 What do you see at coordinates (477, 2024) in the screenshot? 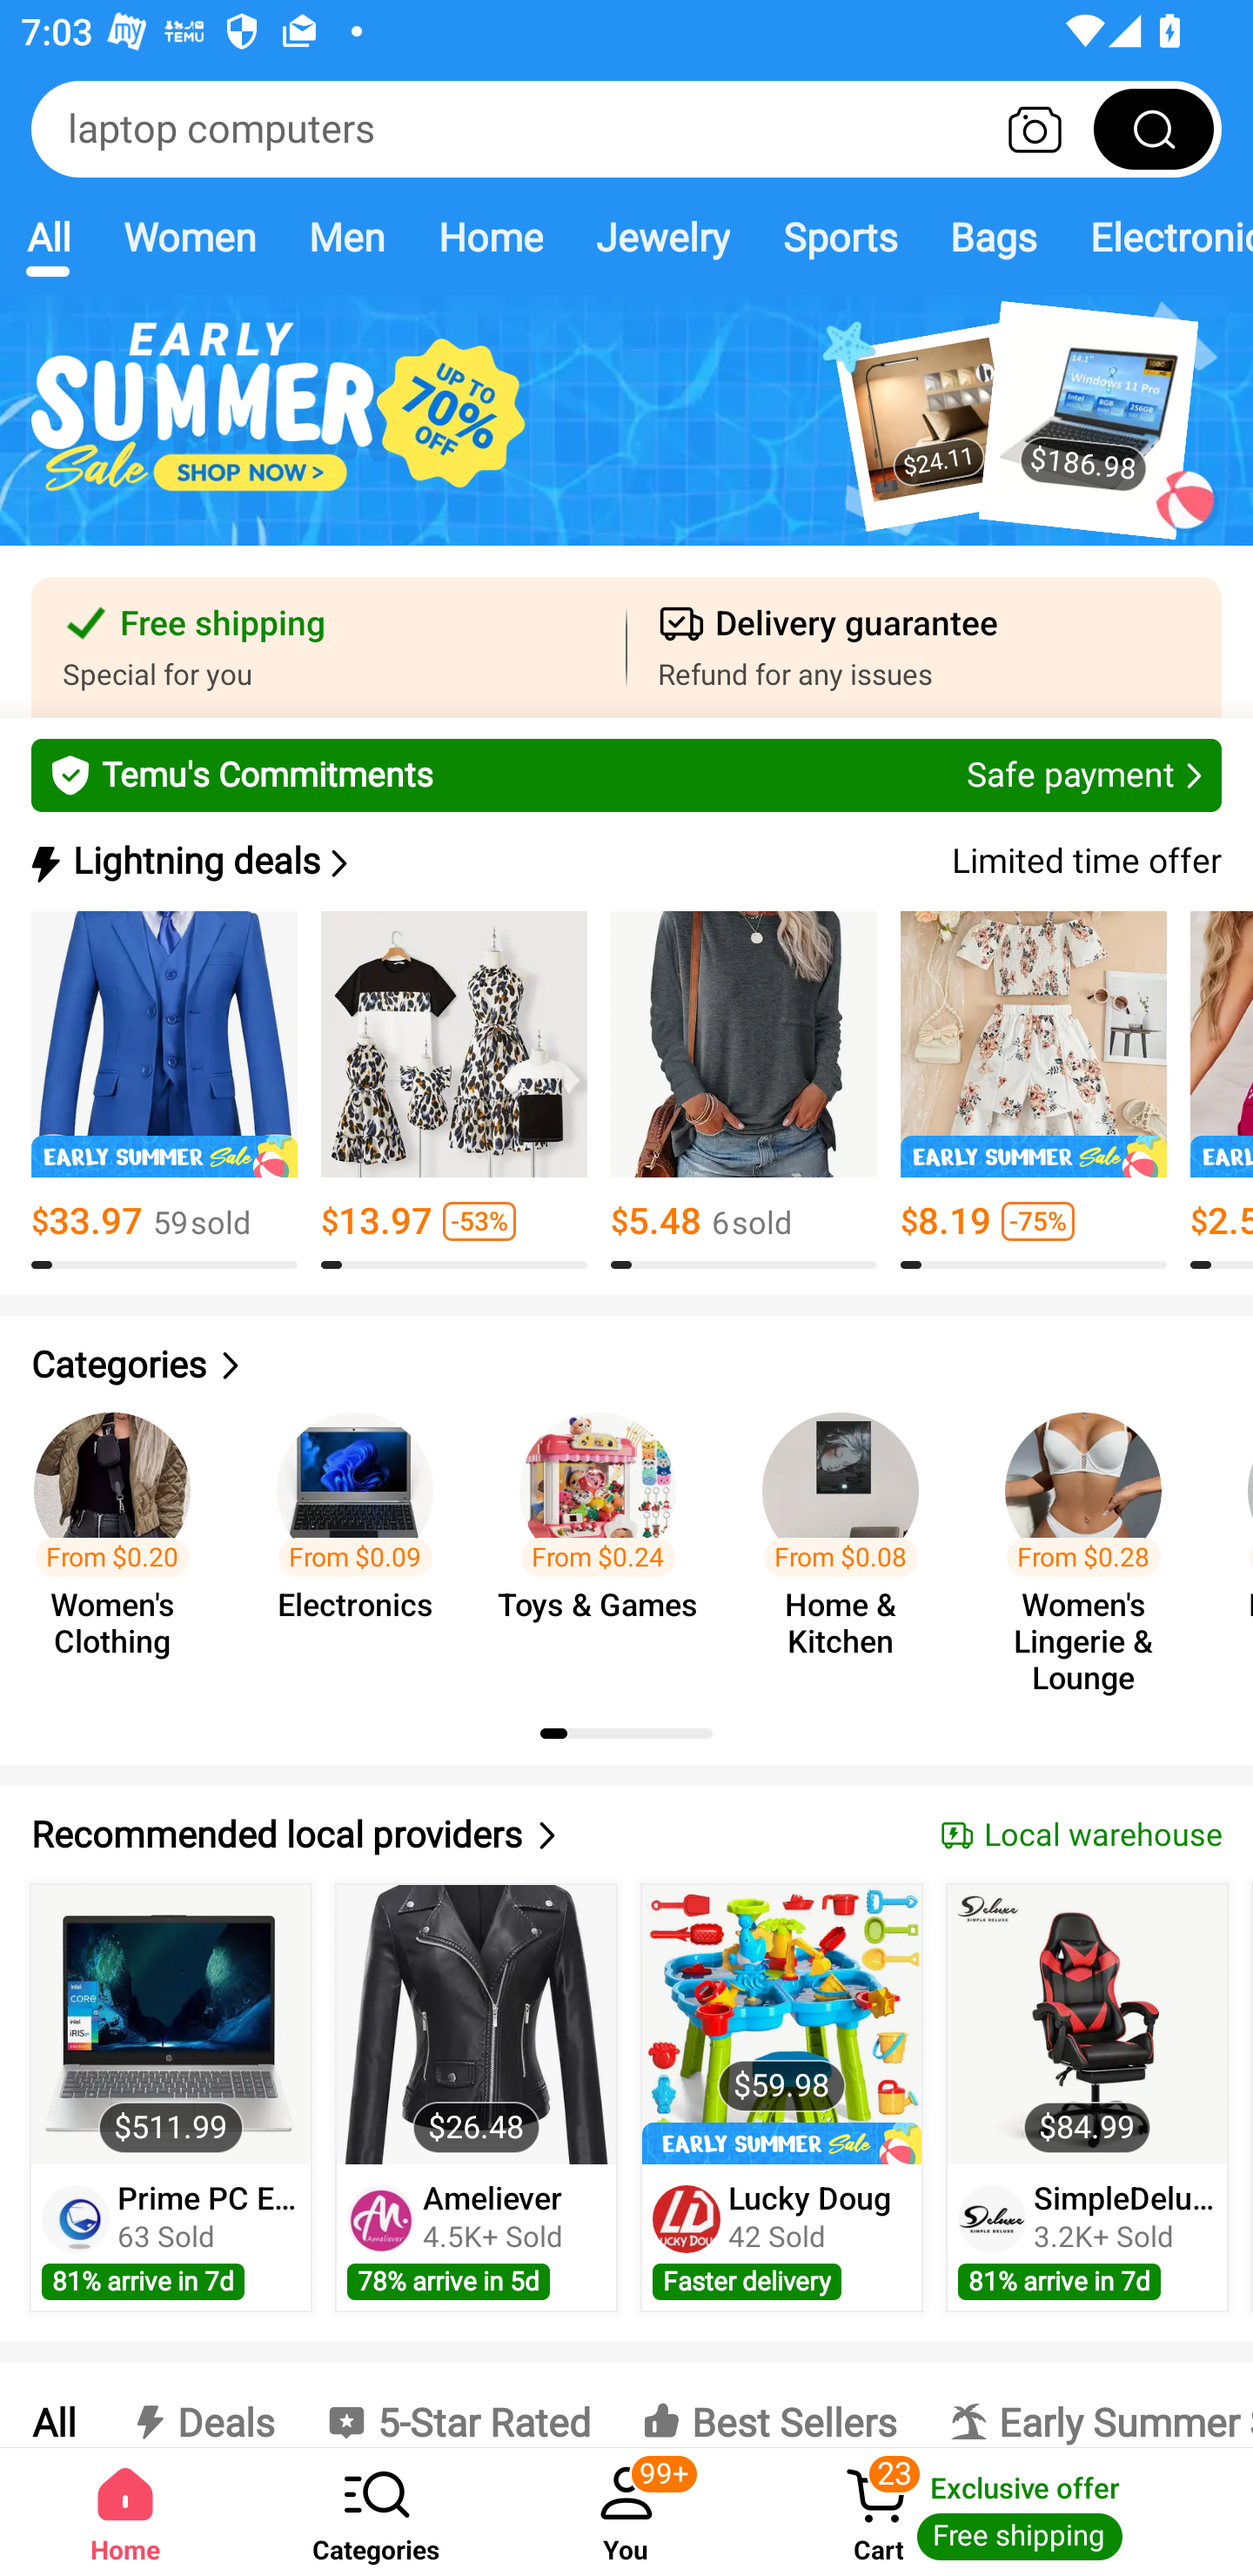
I see `$26.48` at bounding box center [477, 2024].